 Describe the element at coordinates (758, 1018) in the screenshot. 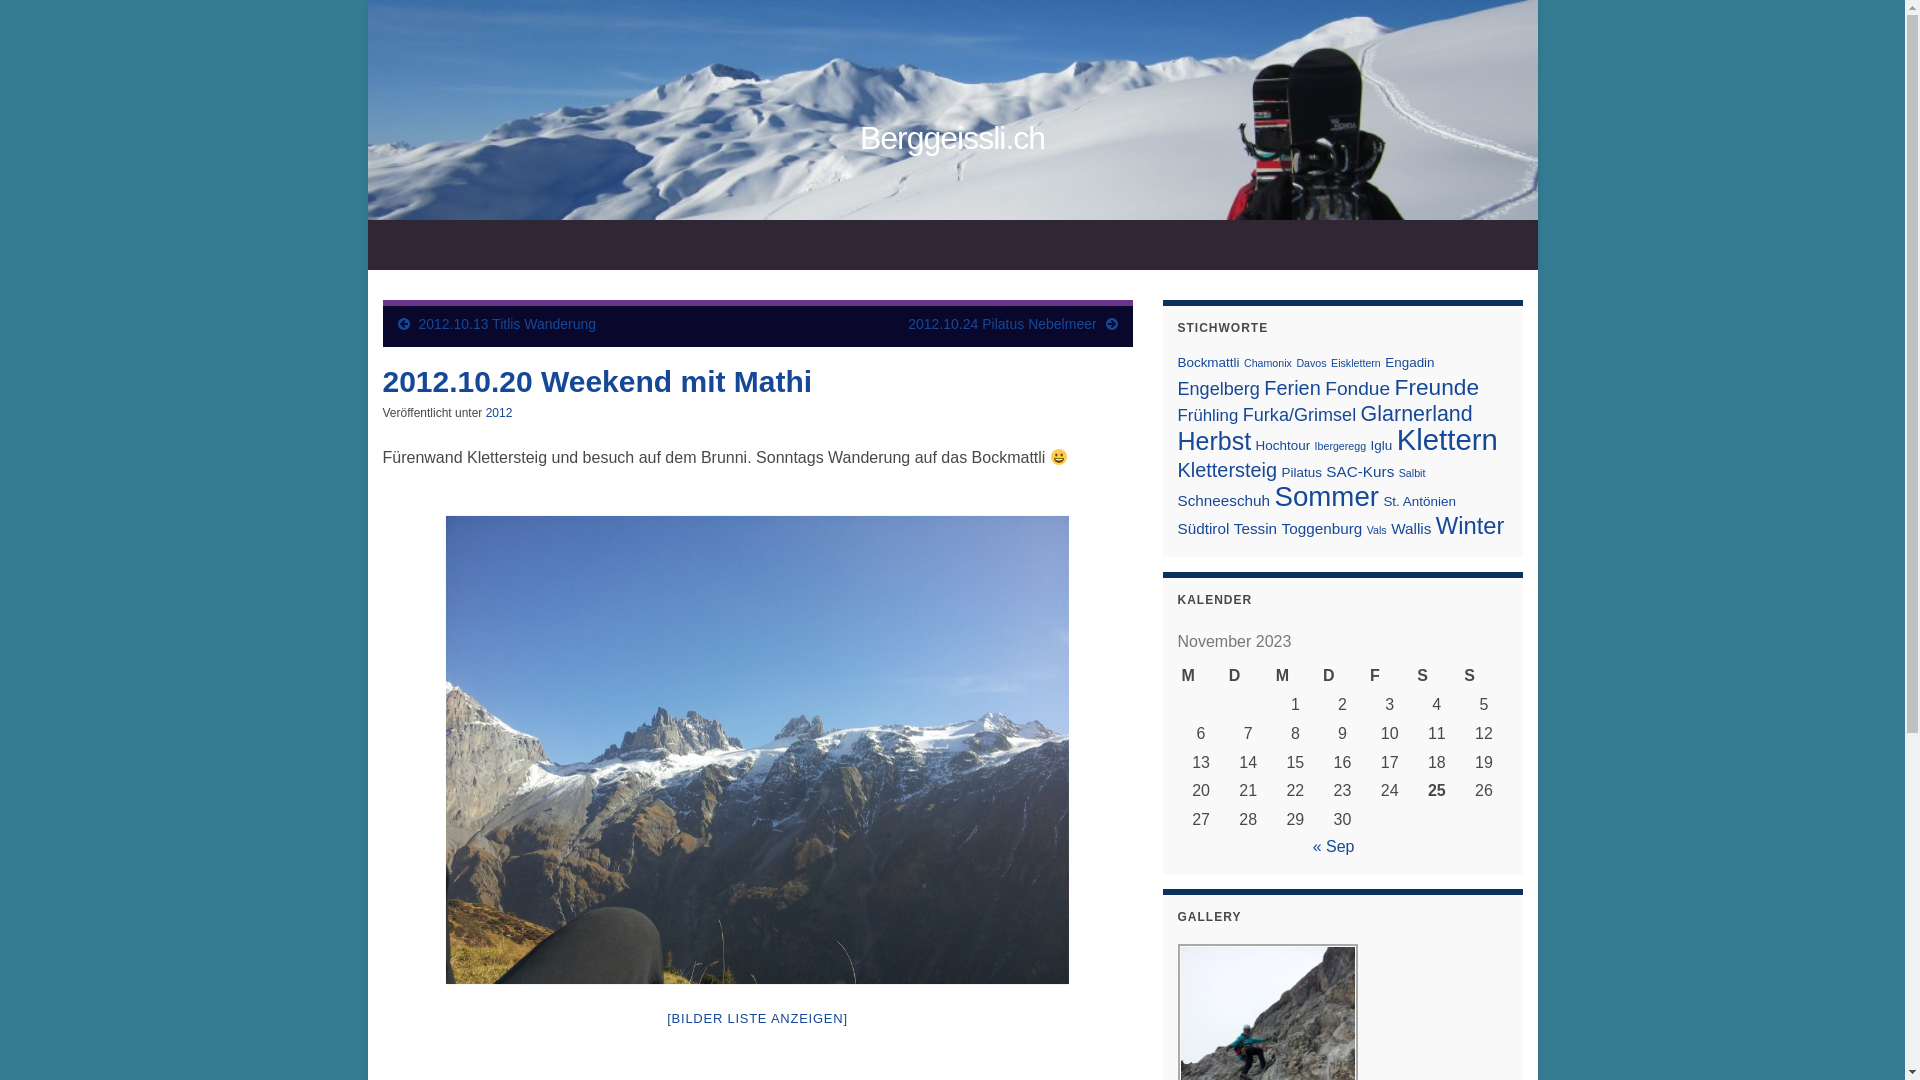

I see `[BILDER LISTE ANZEIGEN]` at that location.